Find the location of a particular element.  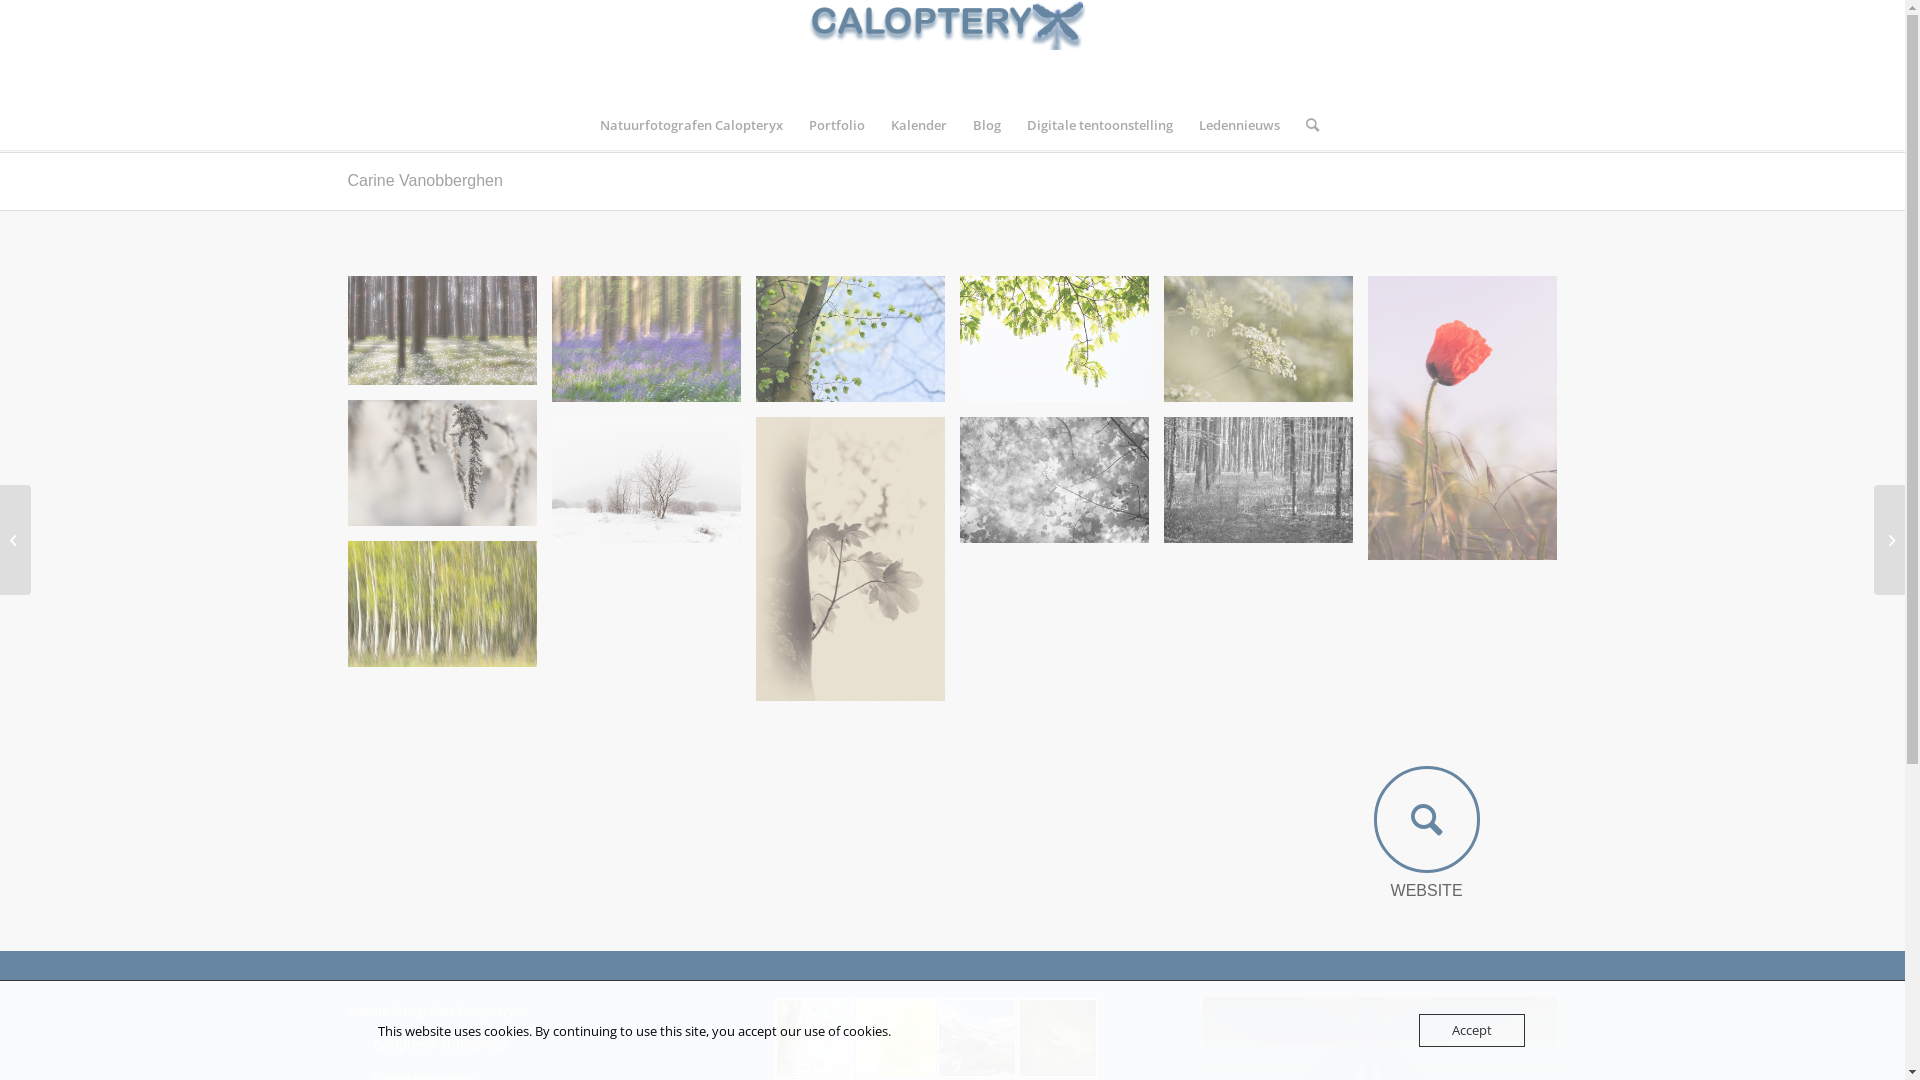

Good morning sunshine is located at coordinates (1470, 426).